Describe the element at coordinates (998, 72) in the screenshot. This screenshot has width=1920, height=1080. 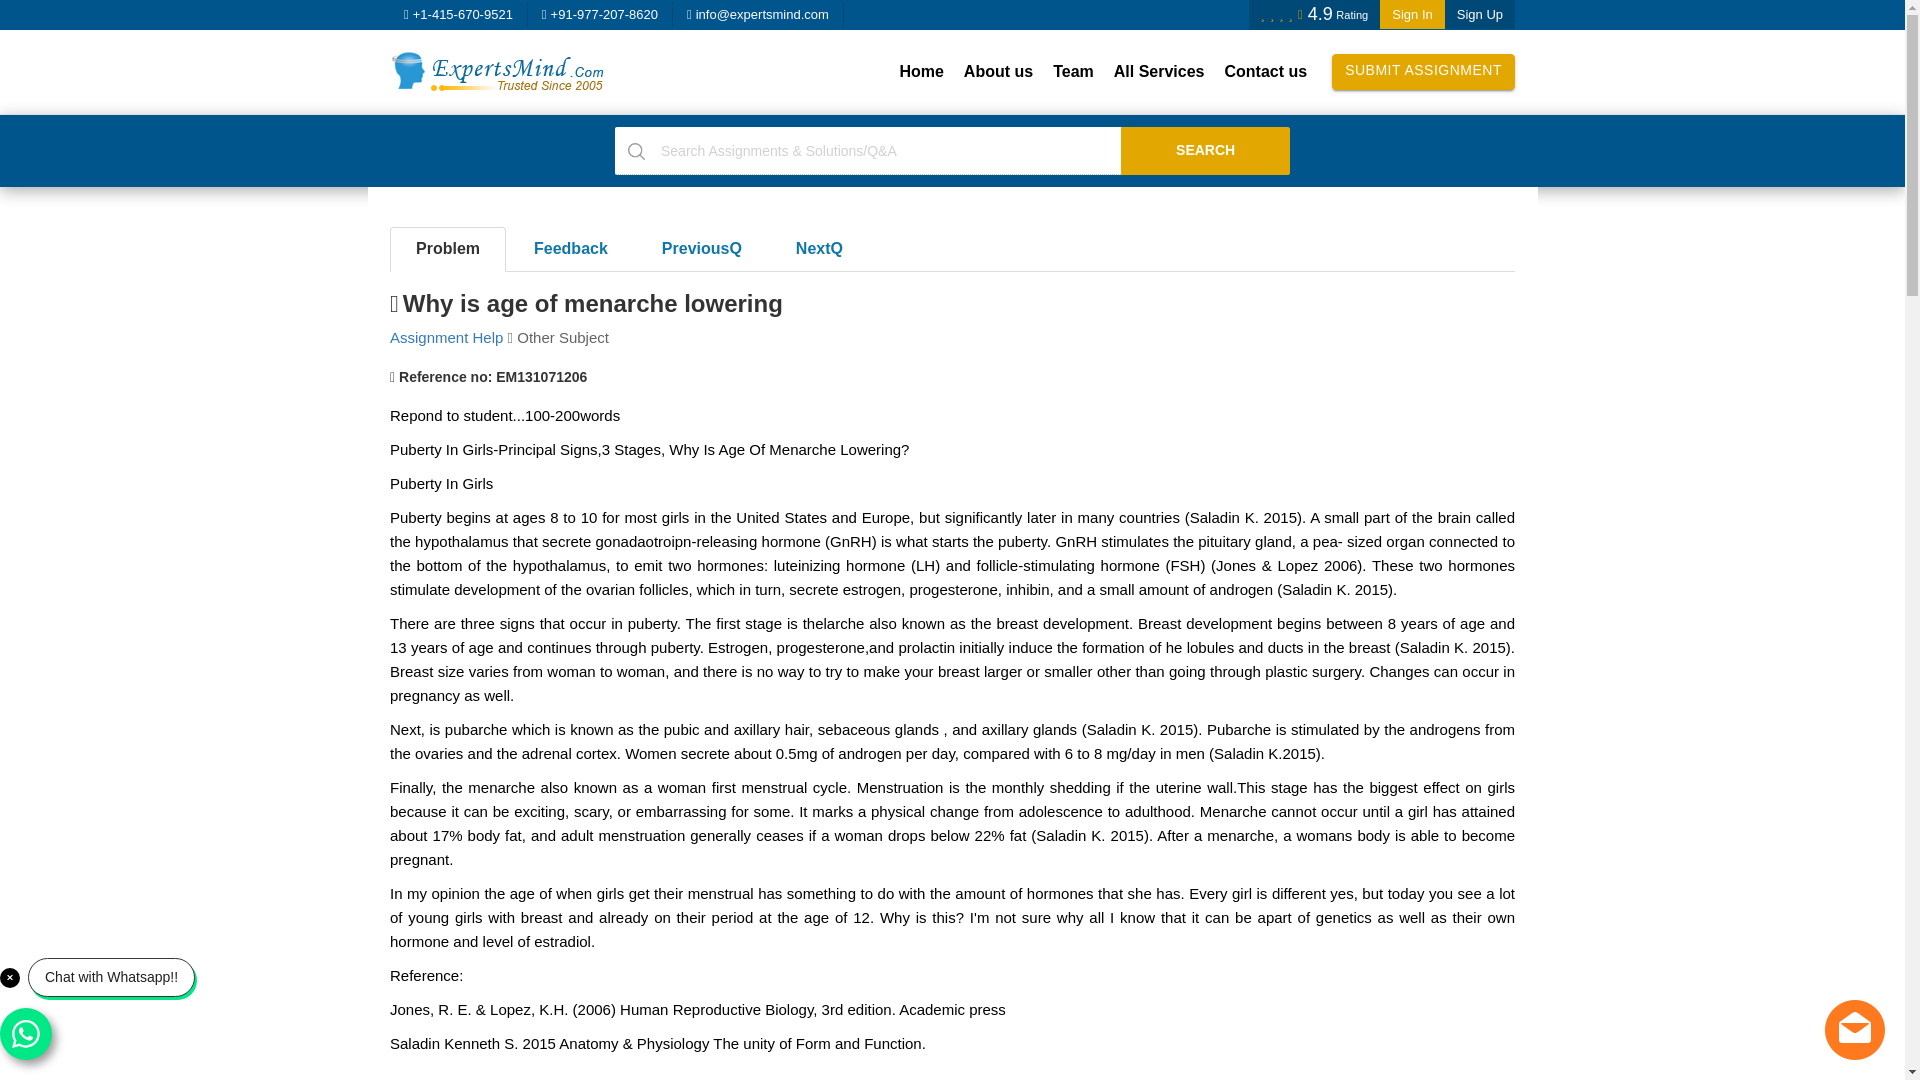
I see `About us` at that location.